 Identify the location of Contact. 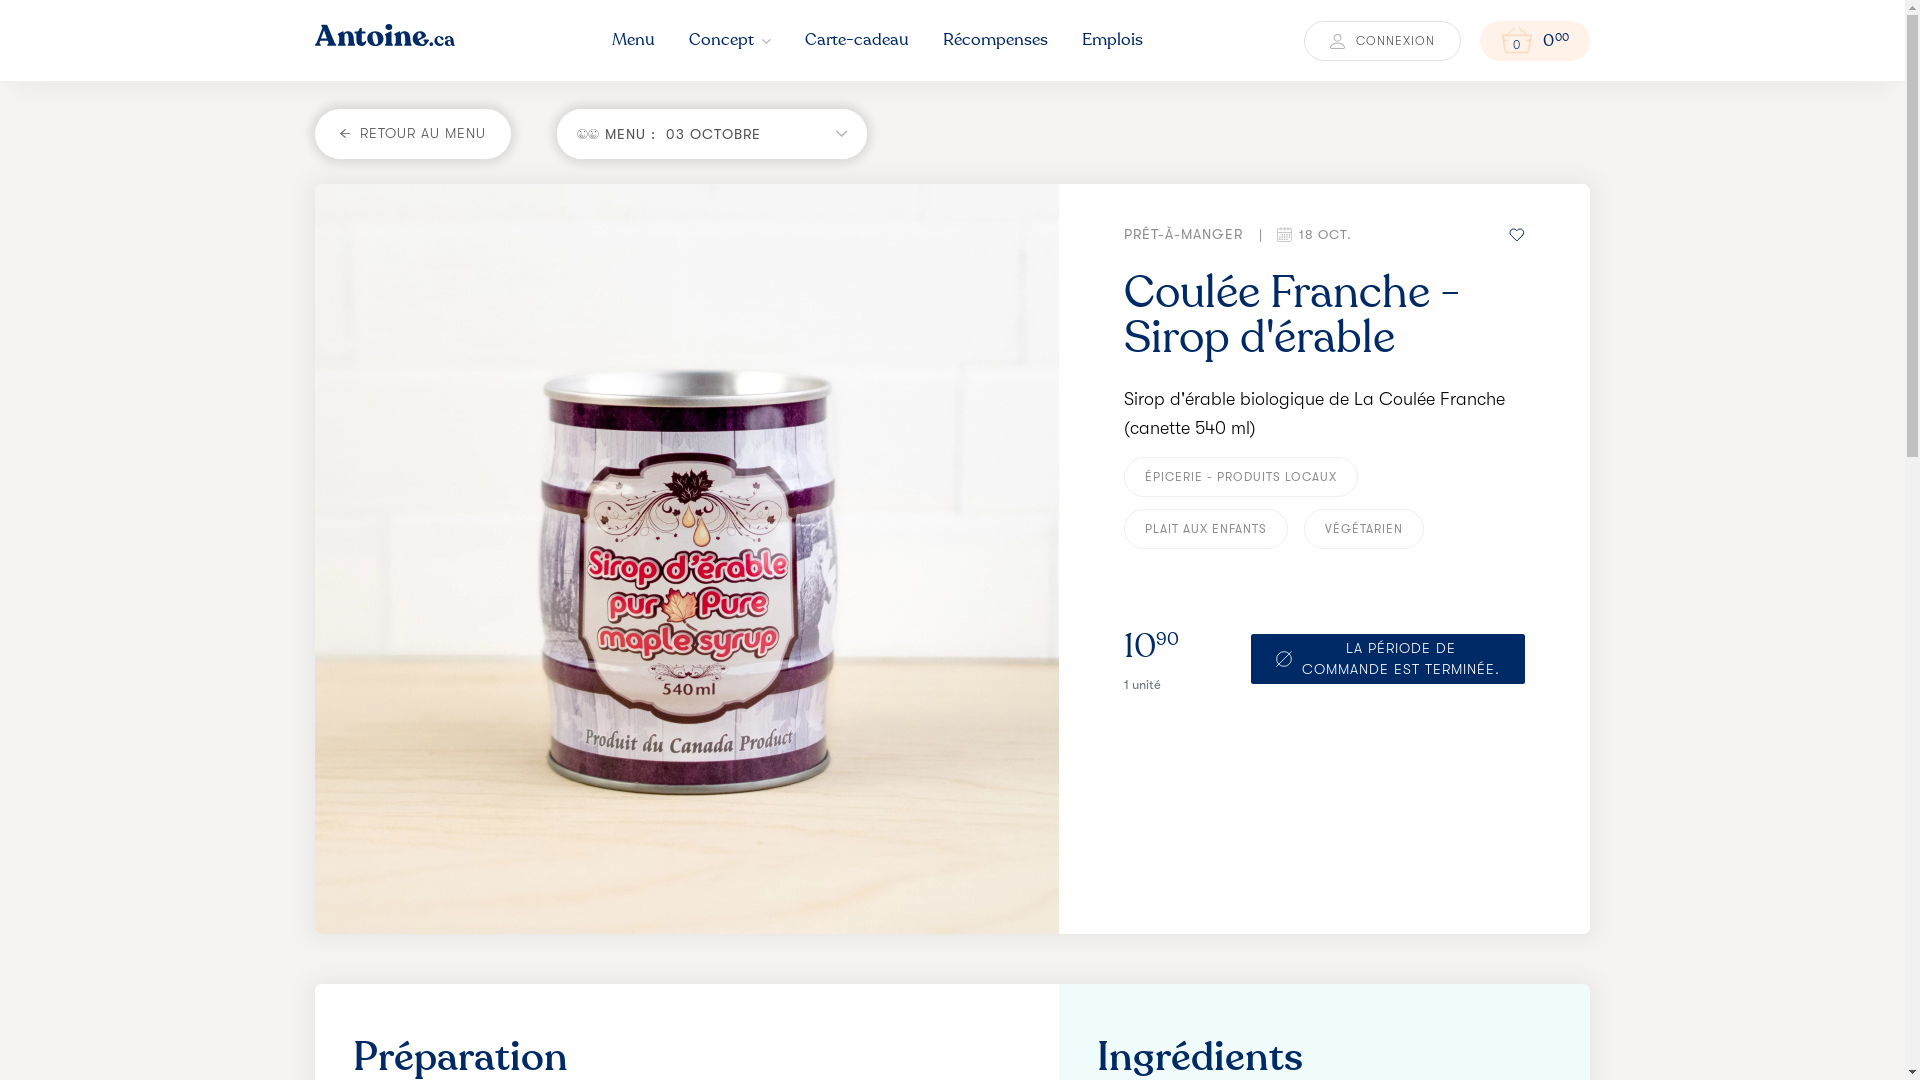
(346, 862).